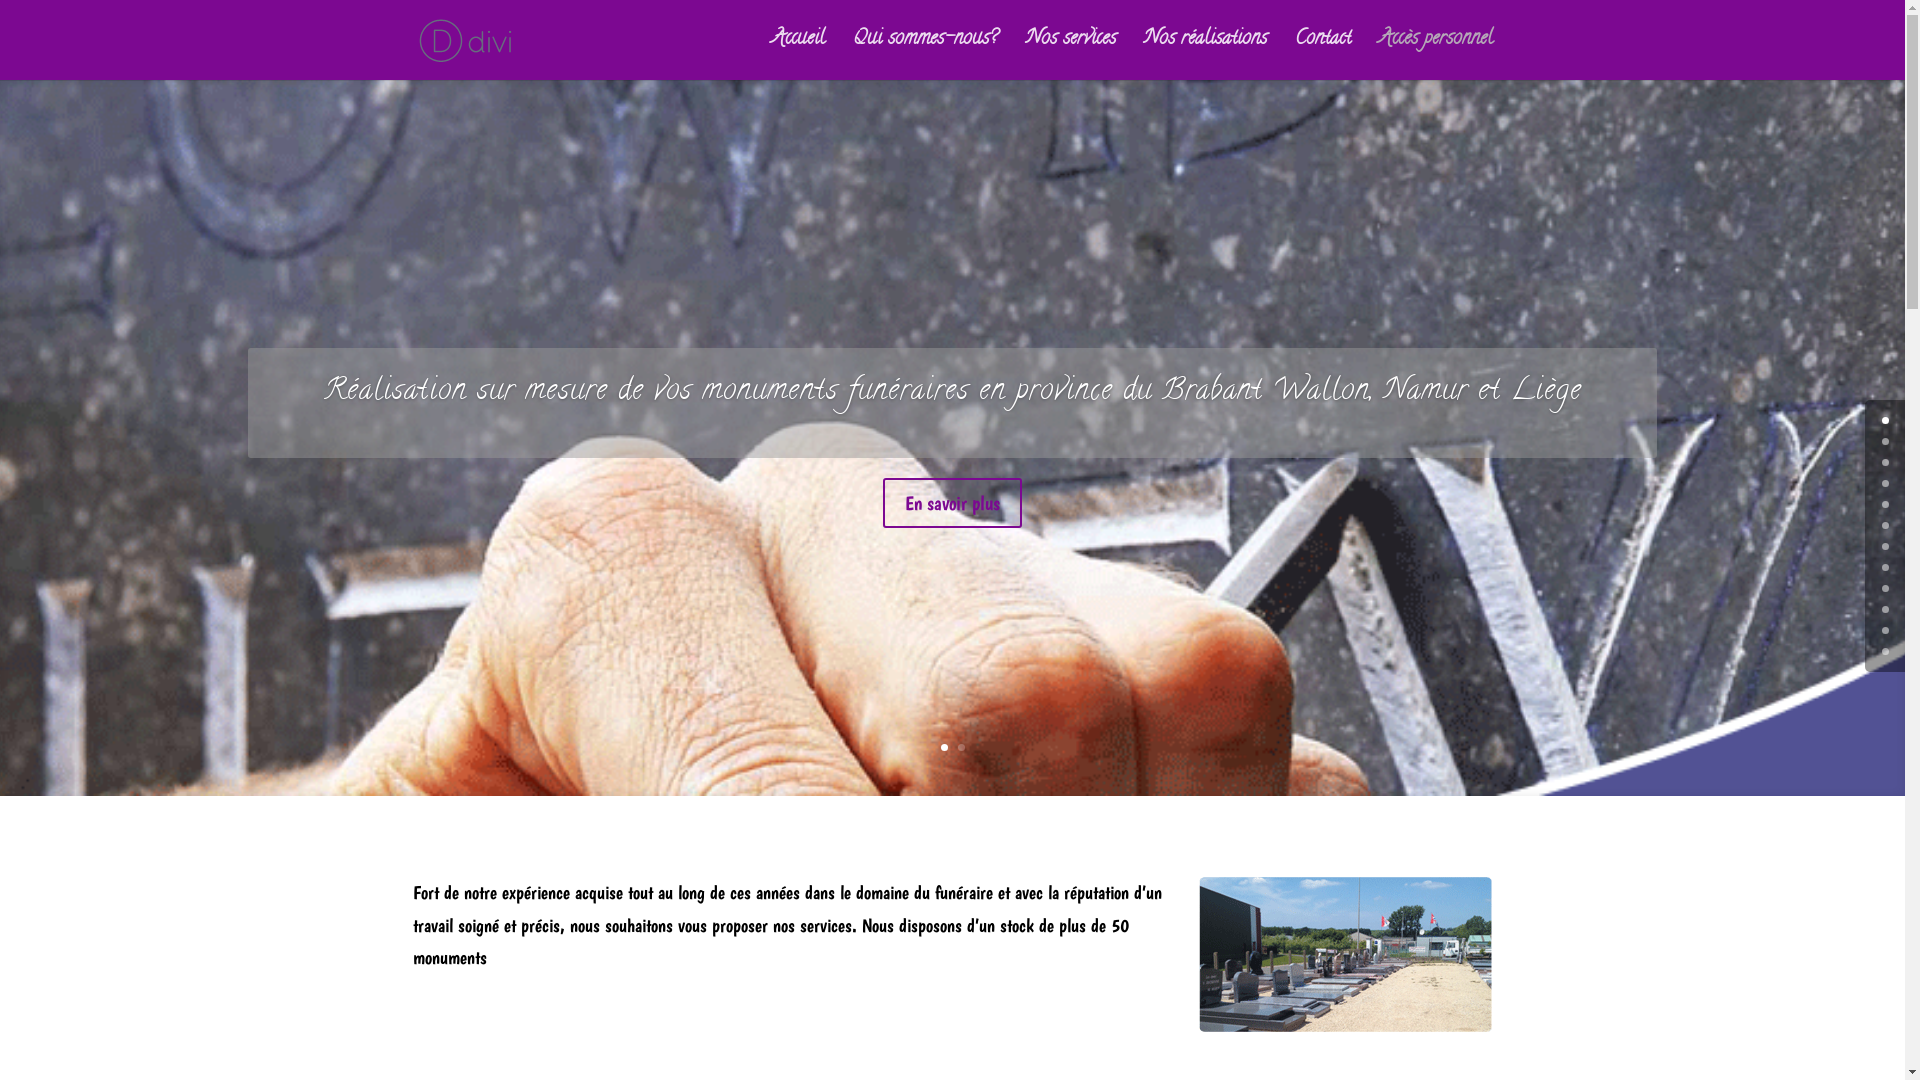  I want to click on 11, so click(1886, 652).